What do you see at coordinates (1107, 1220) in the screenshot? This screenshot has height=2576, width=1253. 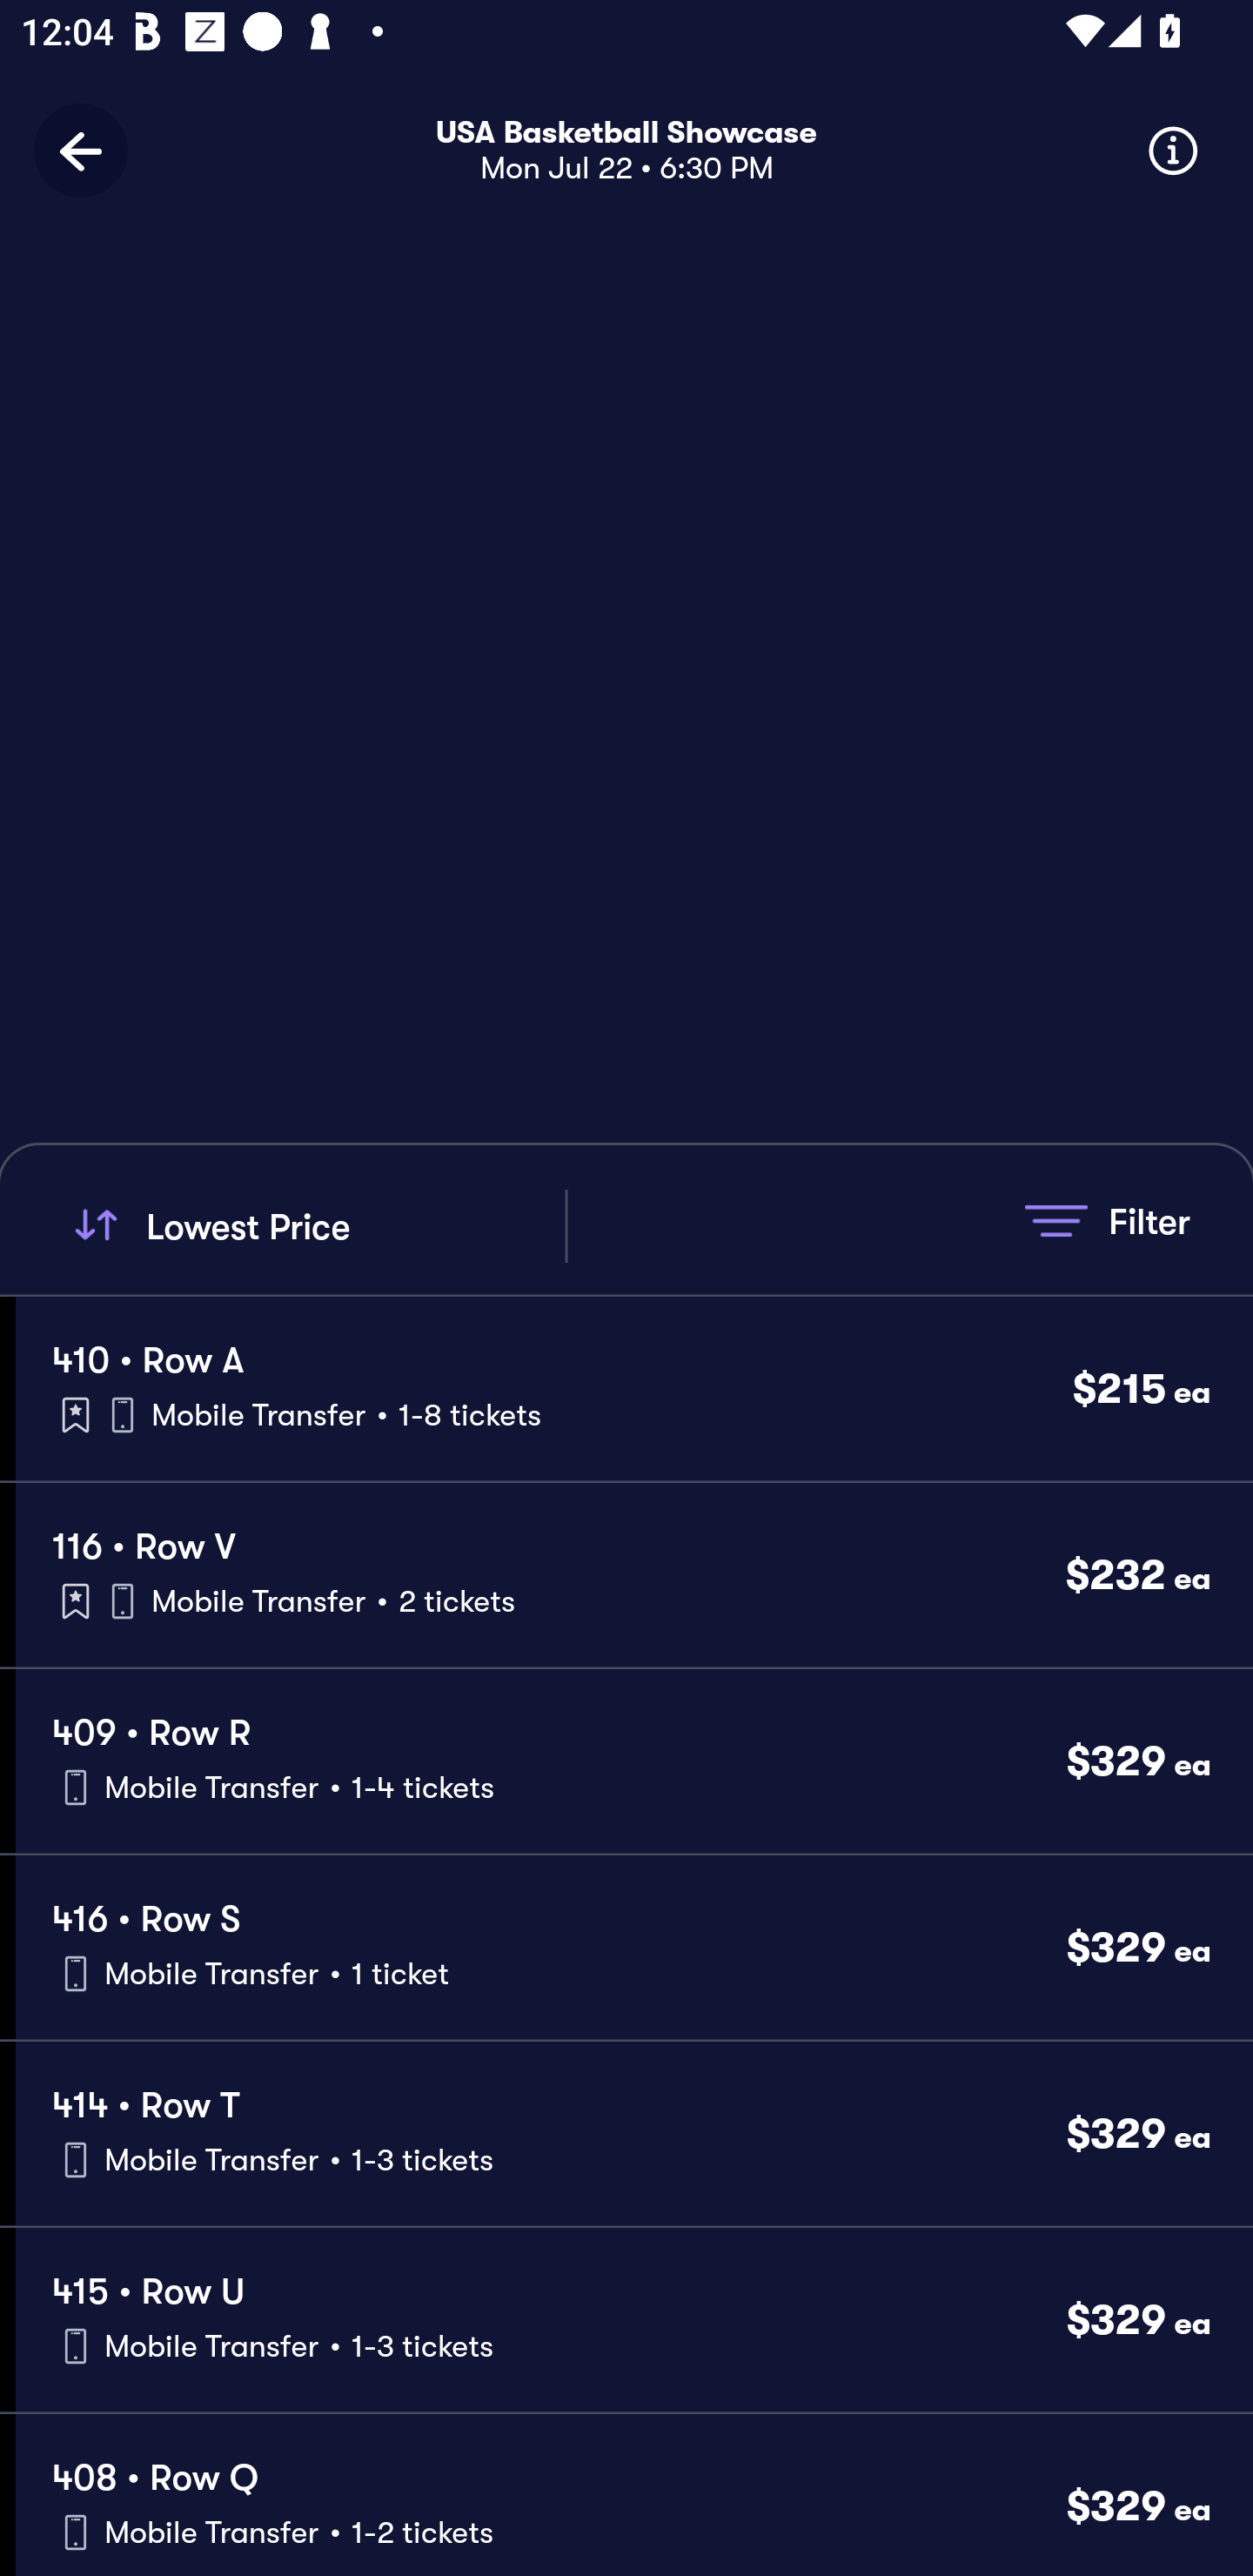 I see `Filter` at bounding box center [1107, 1220].